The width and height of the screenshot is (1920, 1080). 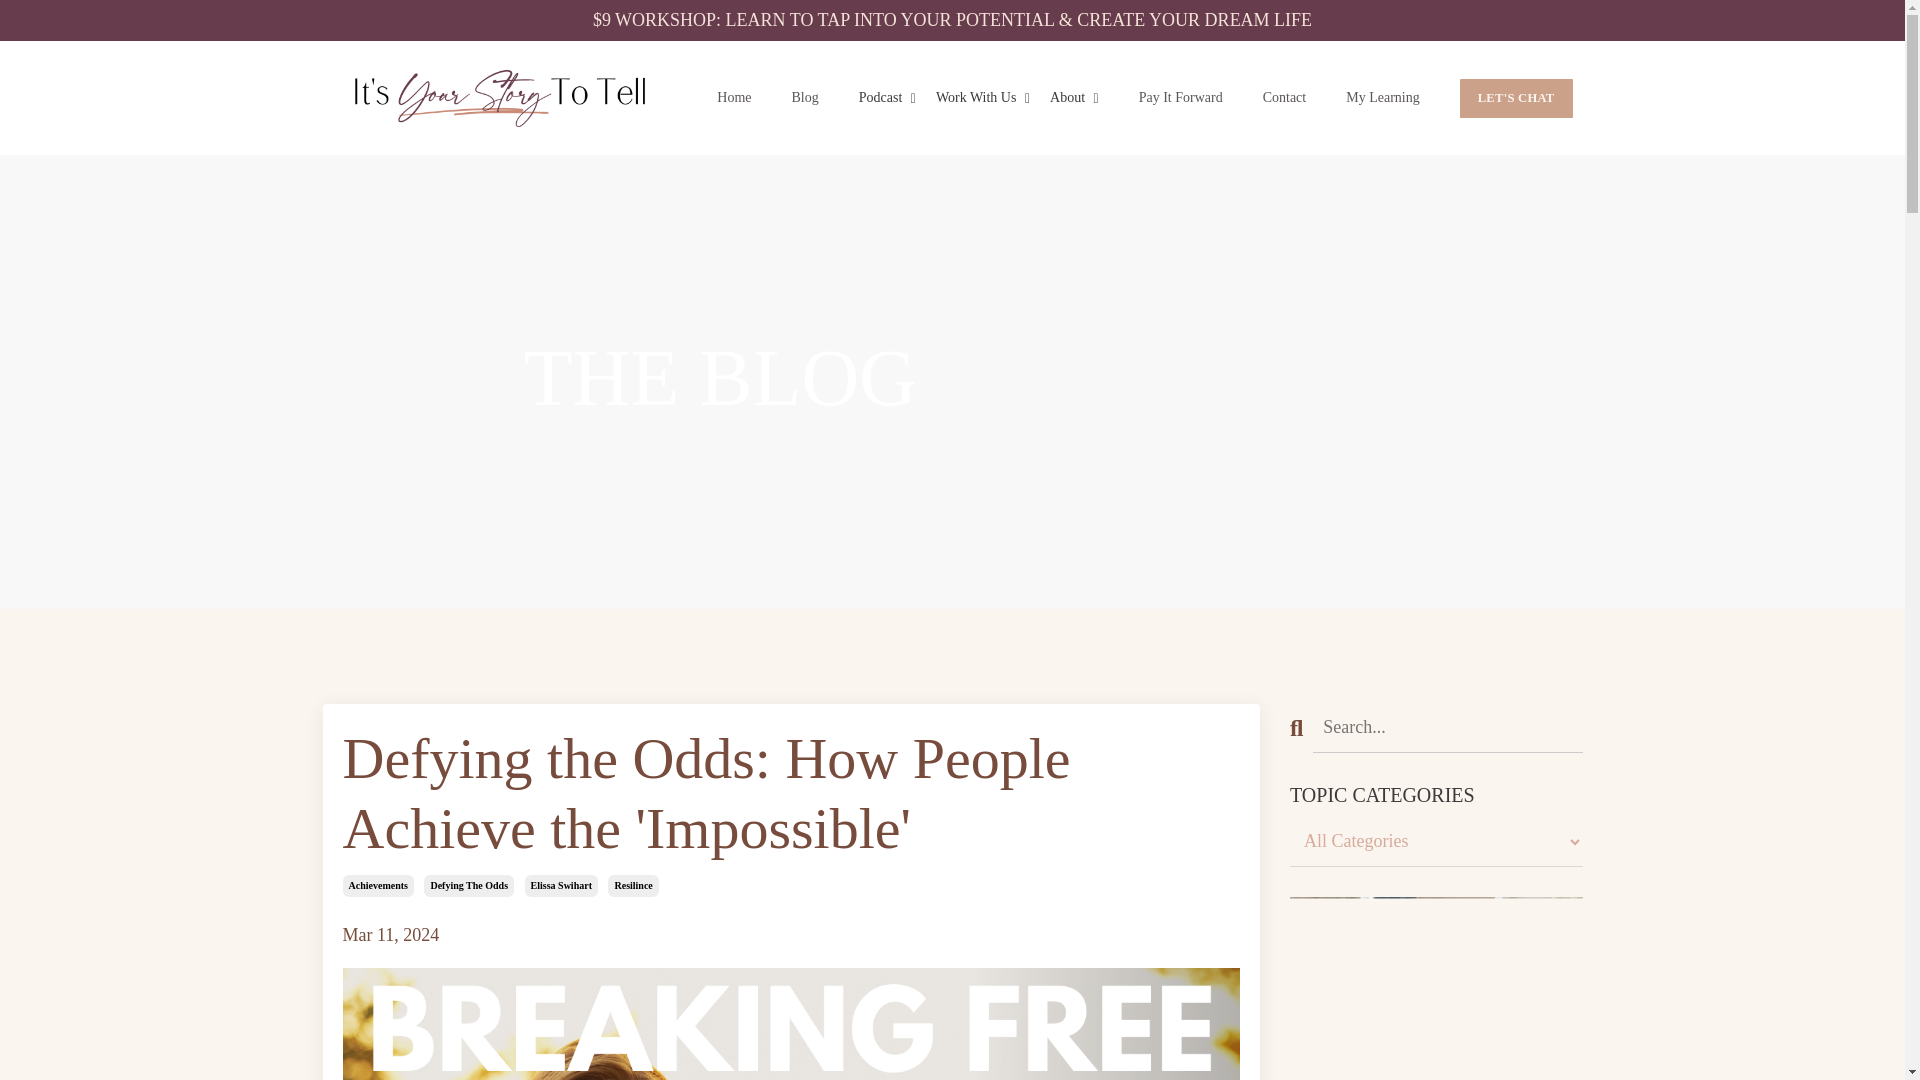 I want to click on Home, so click(x=733, y=98).